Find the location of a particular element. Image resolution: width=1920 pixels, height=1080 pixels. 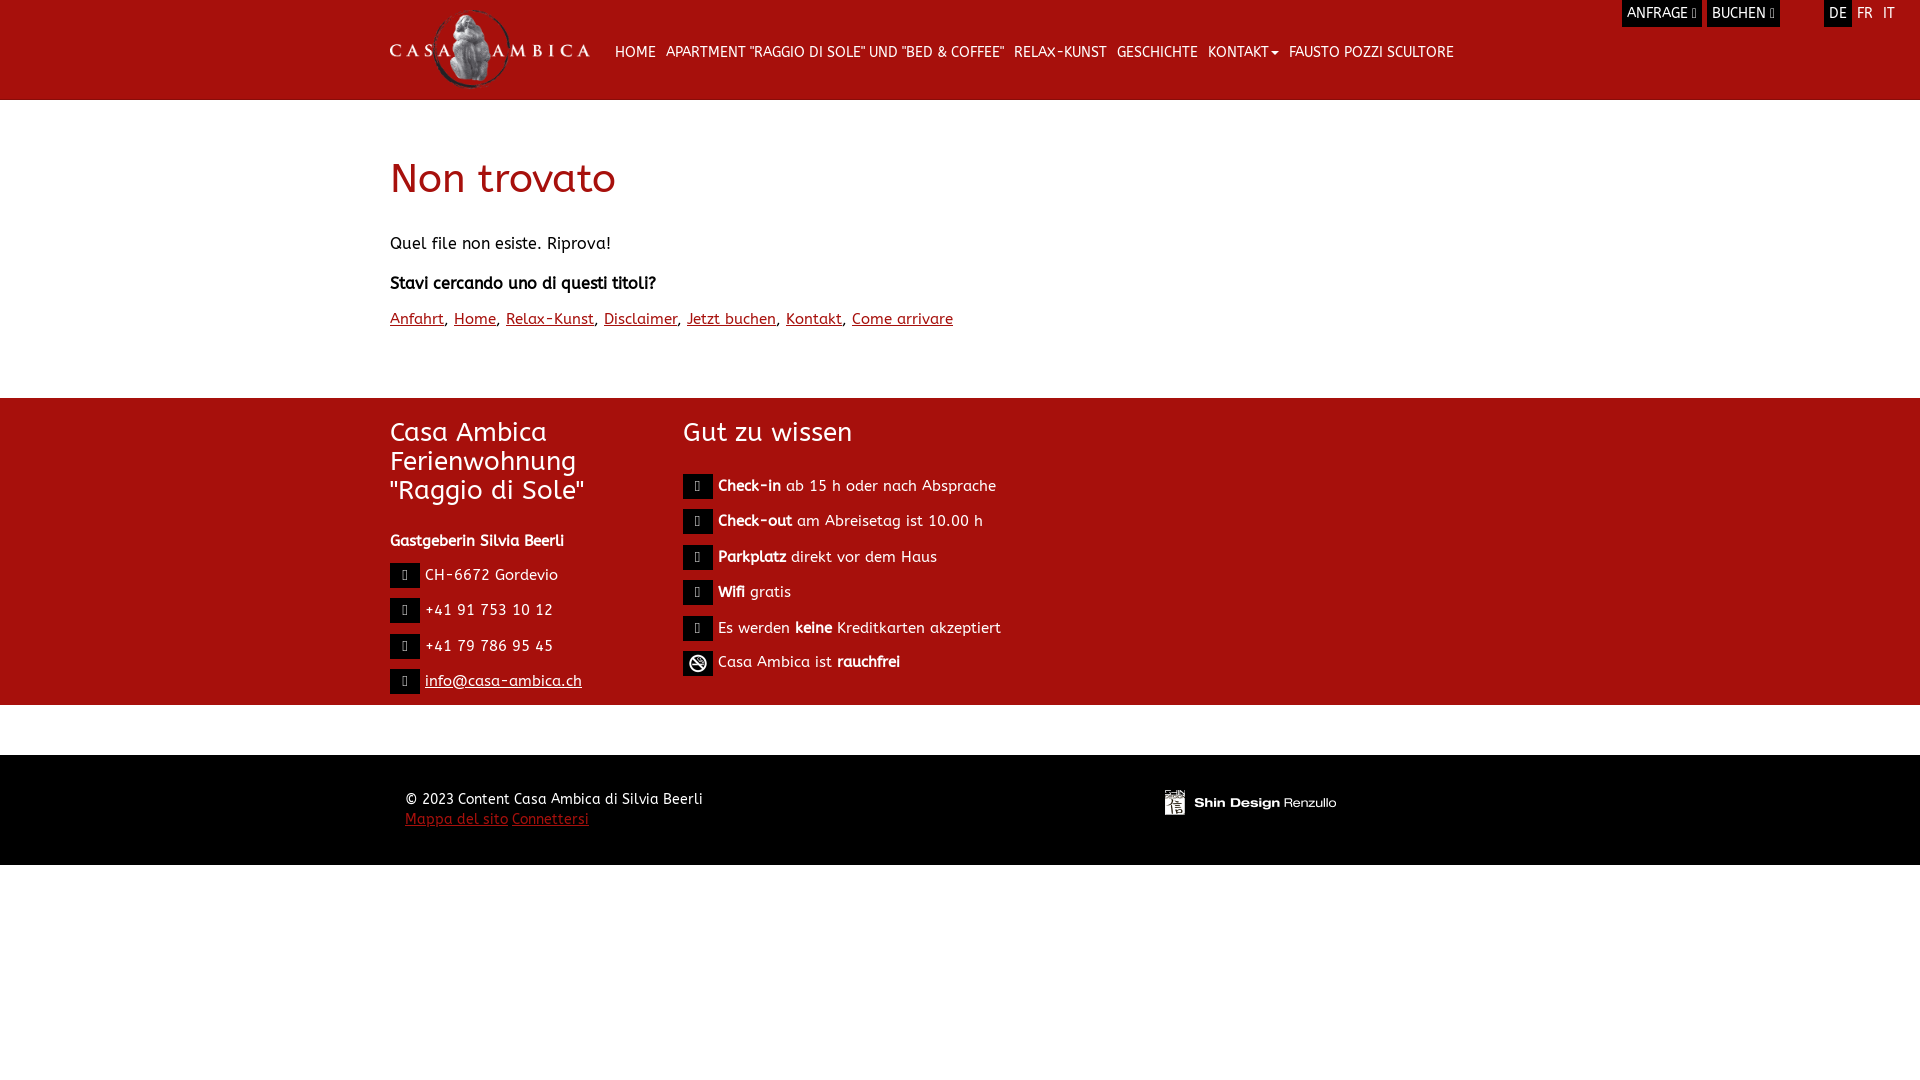

Home is located at coordinates (475, 319).